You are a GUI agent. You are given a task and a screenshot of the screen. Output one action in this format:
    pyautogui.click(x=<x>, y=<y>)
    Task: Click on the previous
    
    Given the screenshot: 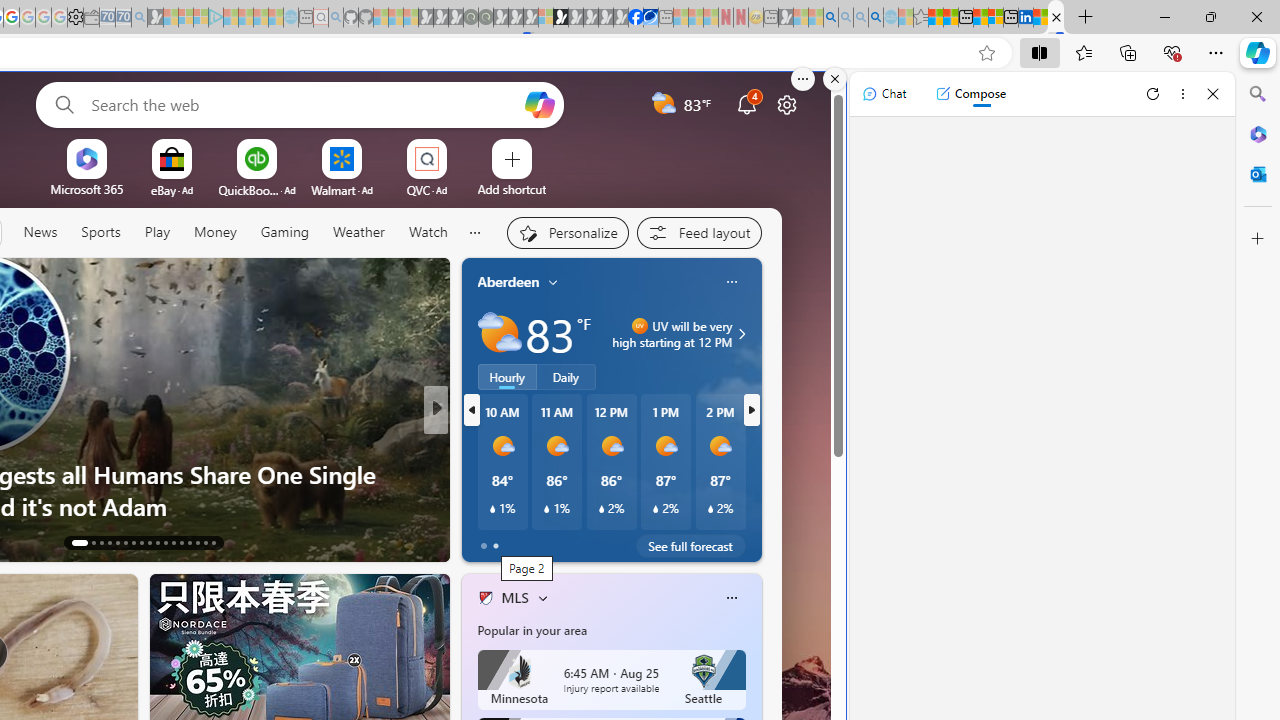 What is the action you would take?
    pyautogui.click(x=472, y=410)
    